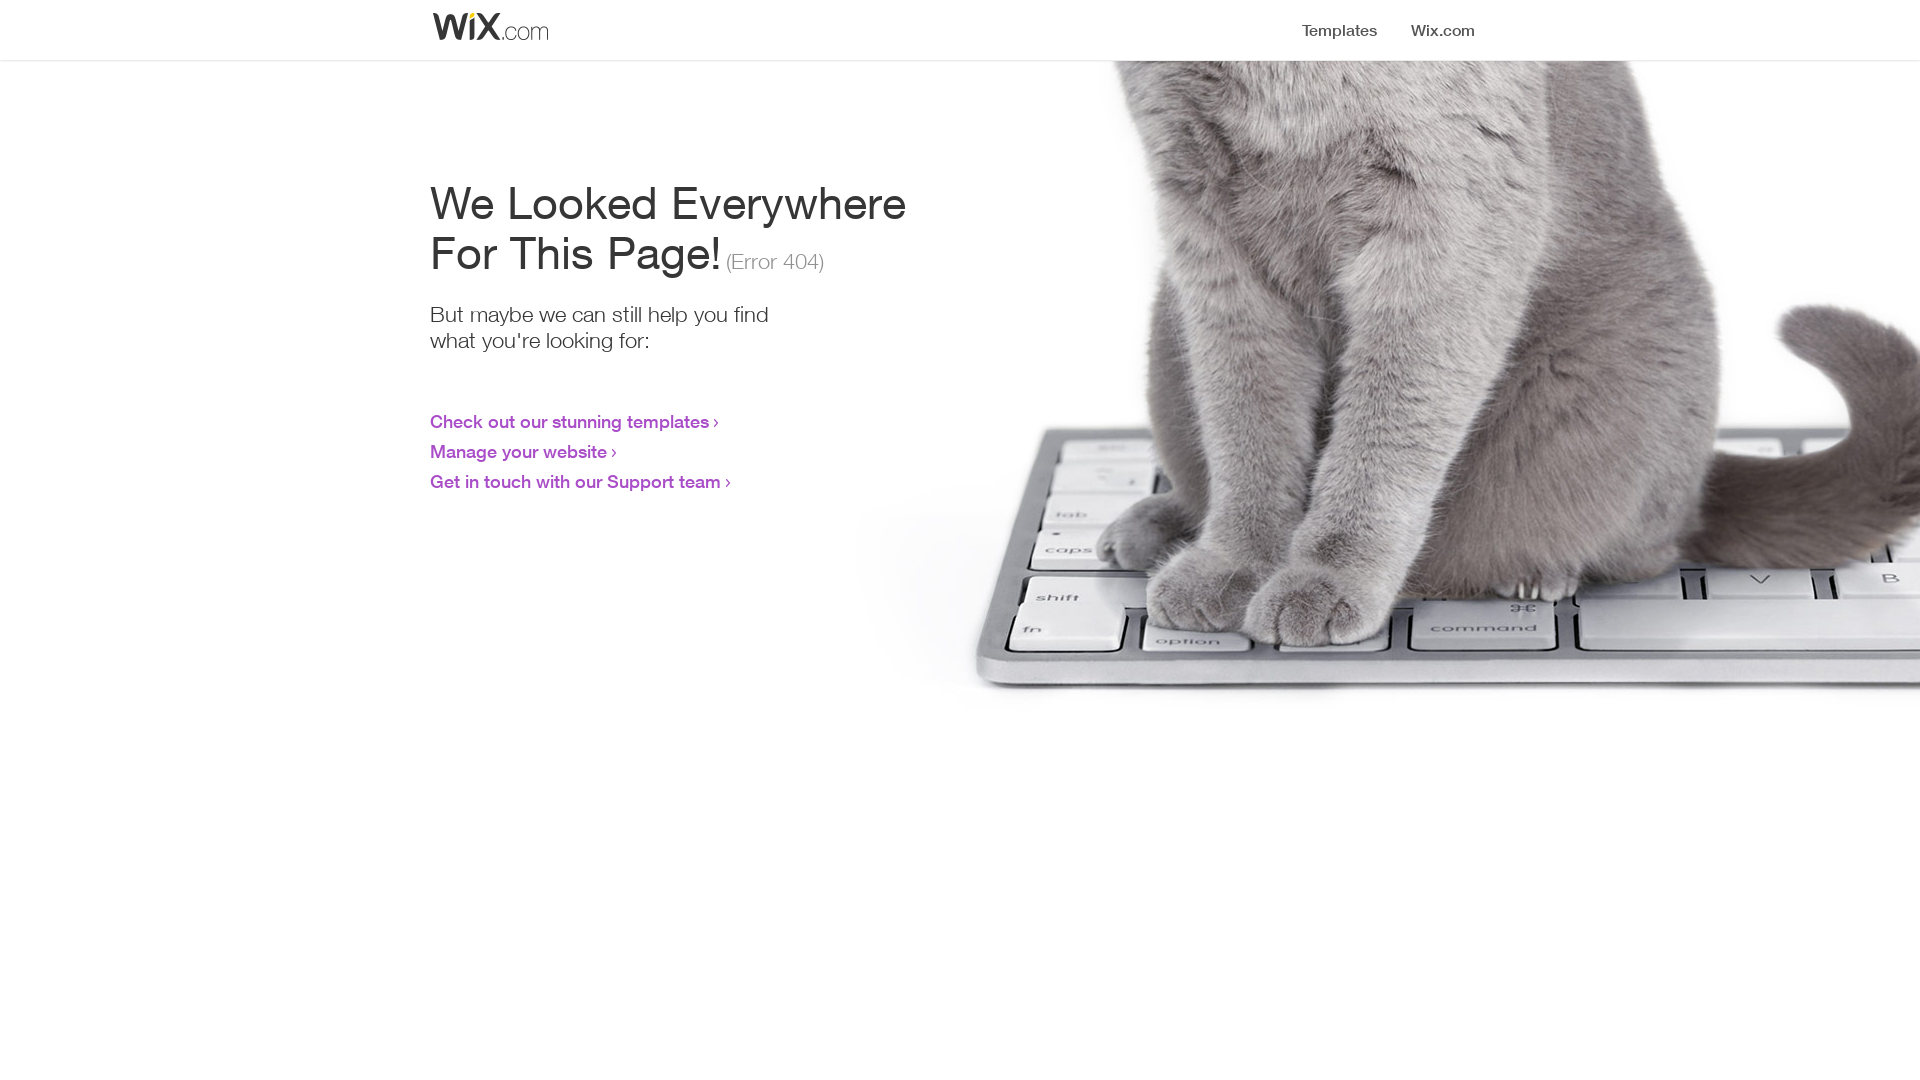  Describe the element at coordinates (518, 451) in the screenshot. I see `Manage your website` at that location.